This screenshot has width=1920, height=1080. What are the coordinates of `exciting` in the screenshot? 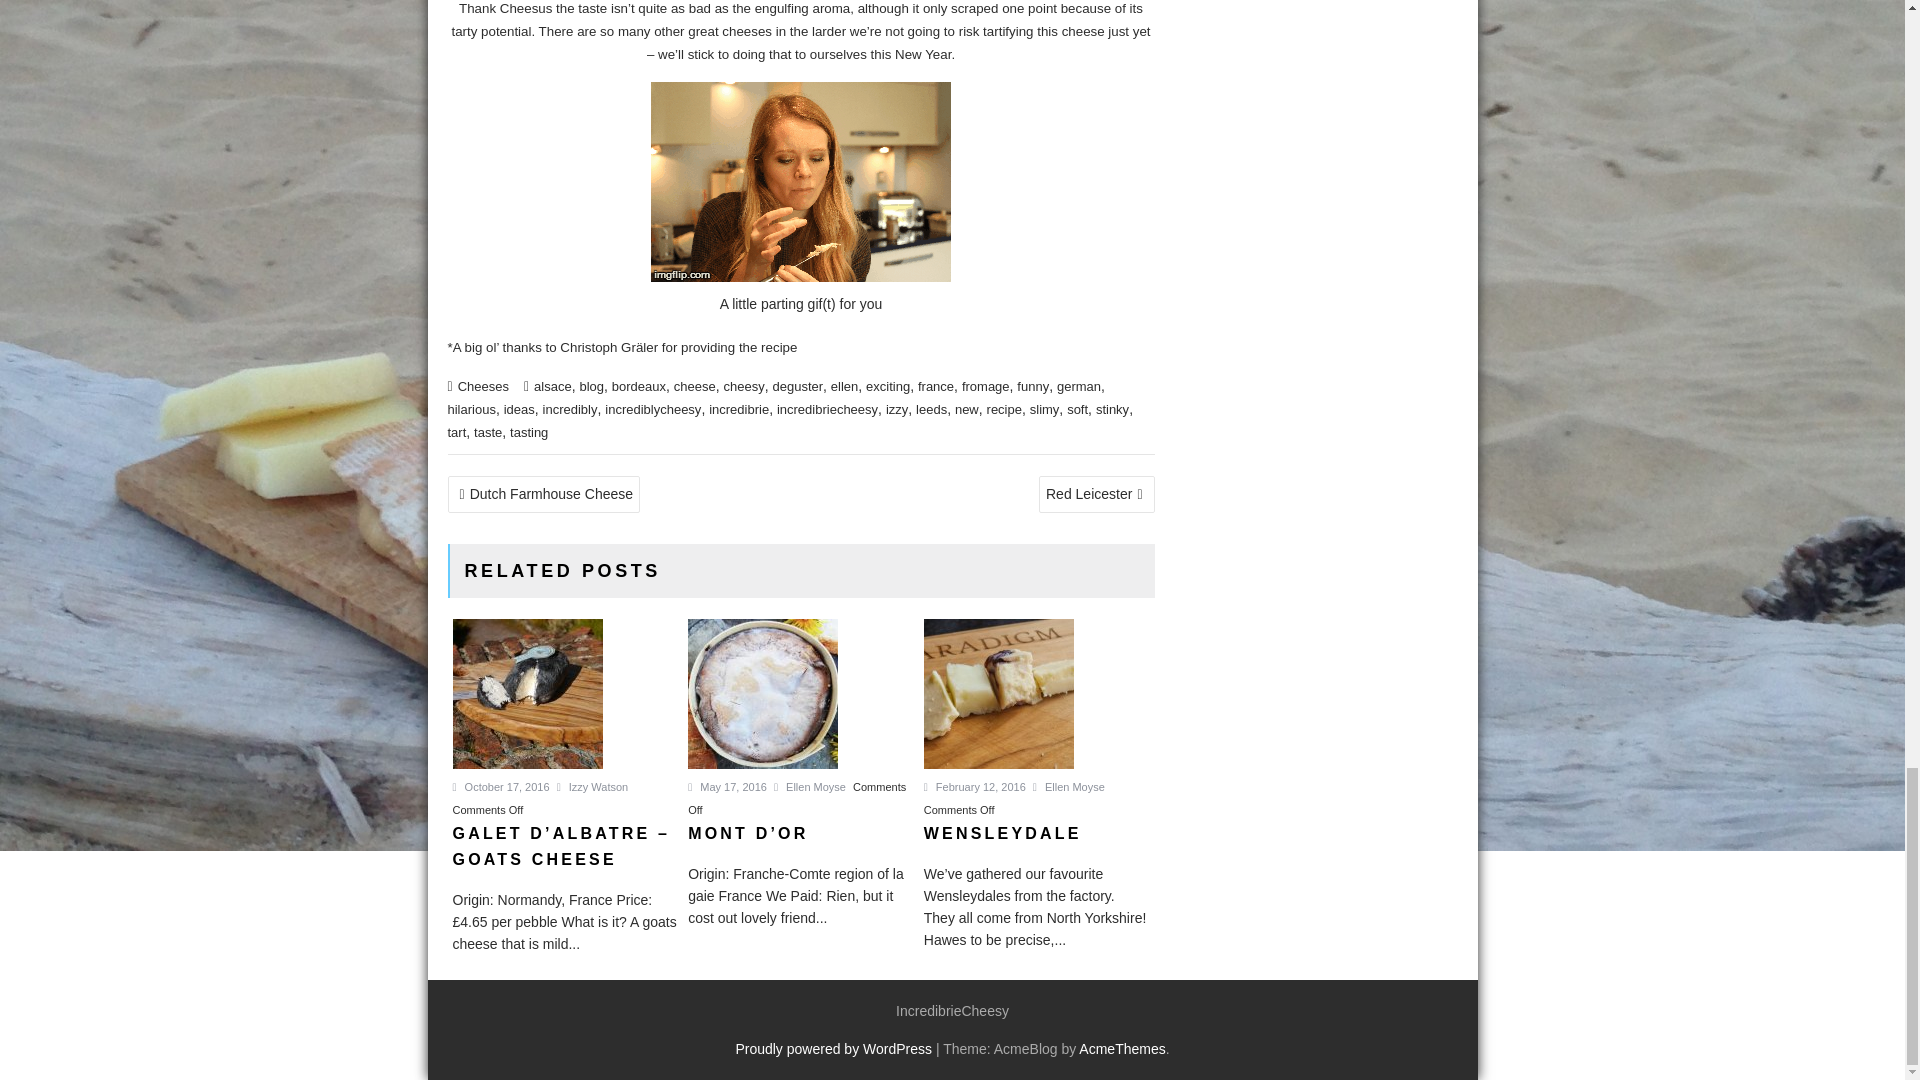 It's located at (888, 386).